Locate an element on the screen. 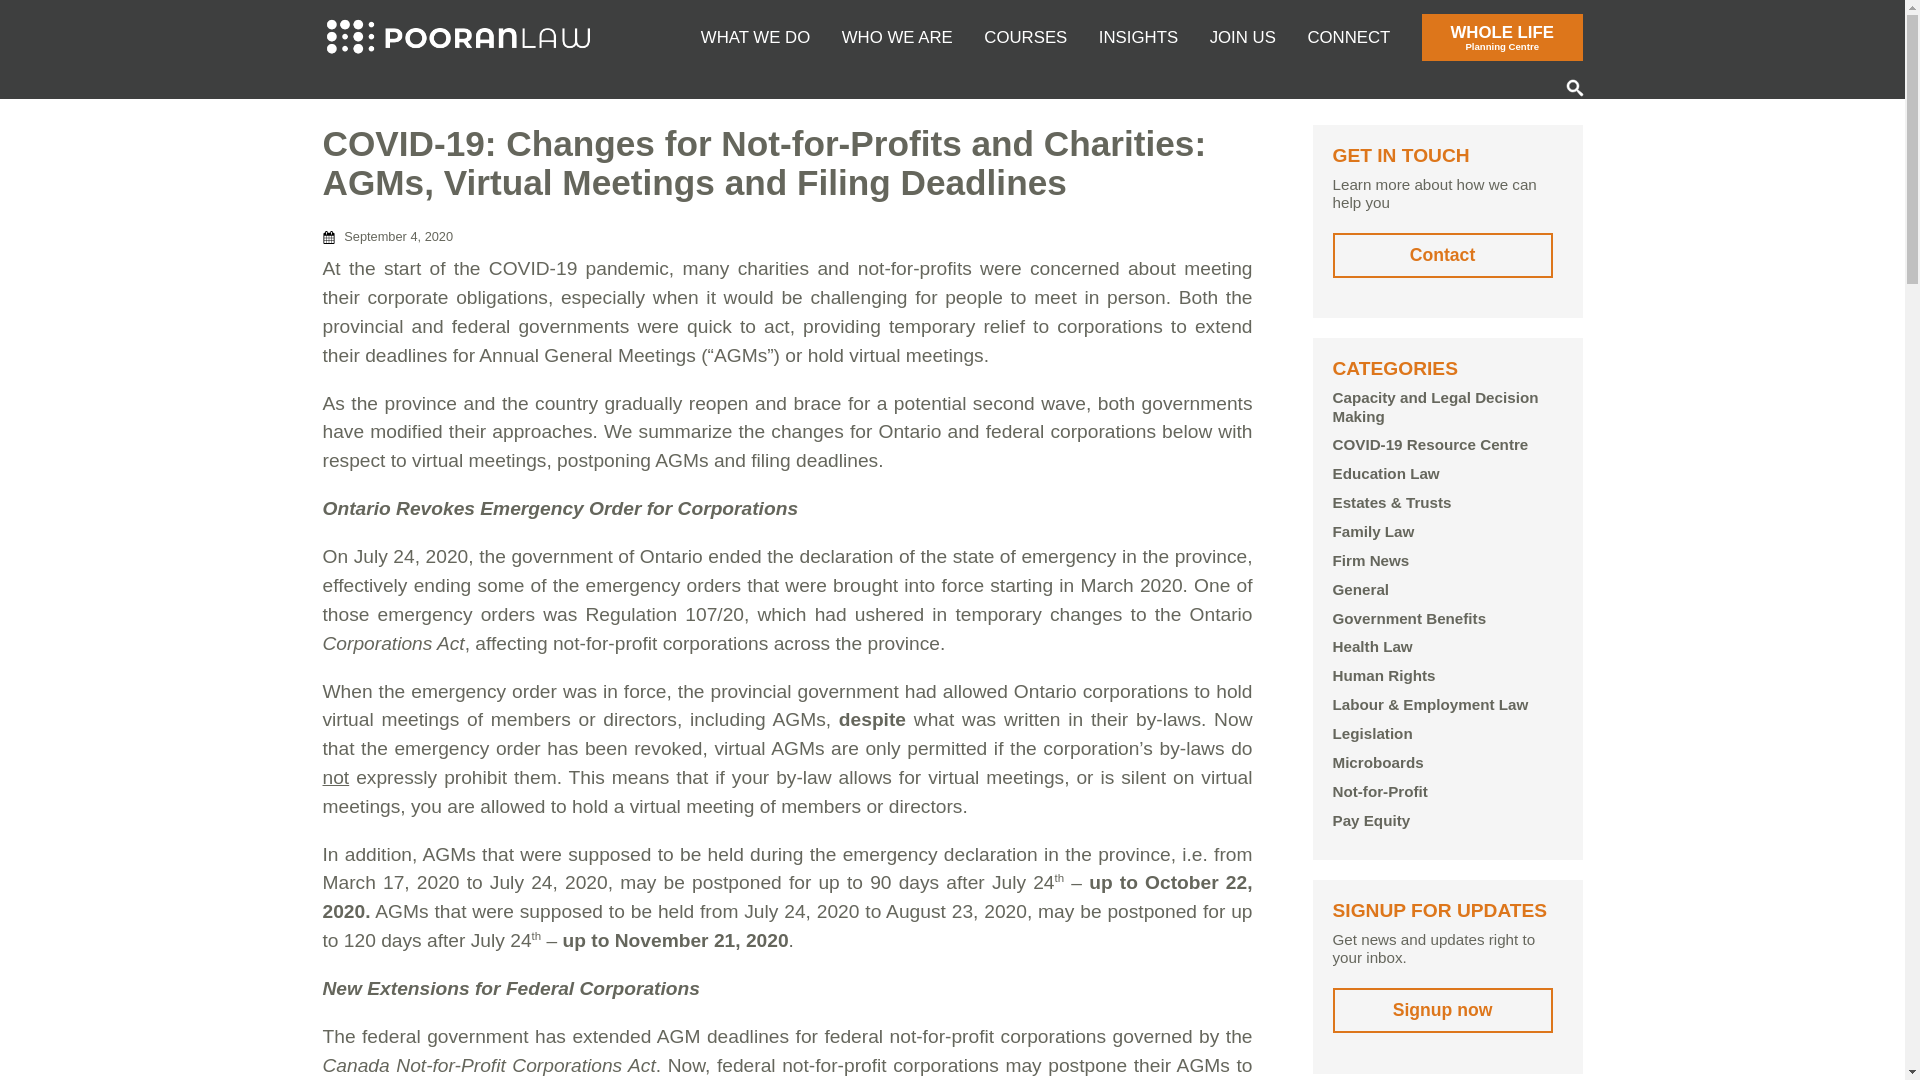 The width and height of the screenshot is (1920, 1080). WHAT WE DO is located at coordinates (755, 32).